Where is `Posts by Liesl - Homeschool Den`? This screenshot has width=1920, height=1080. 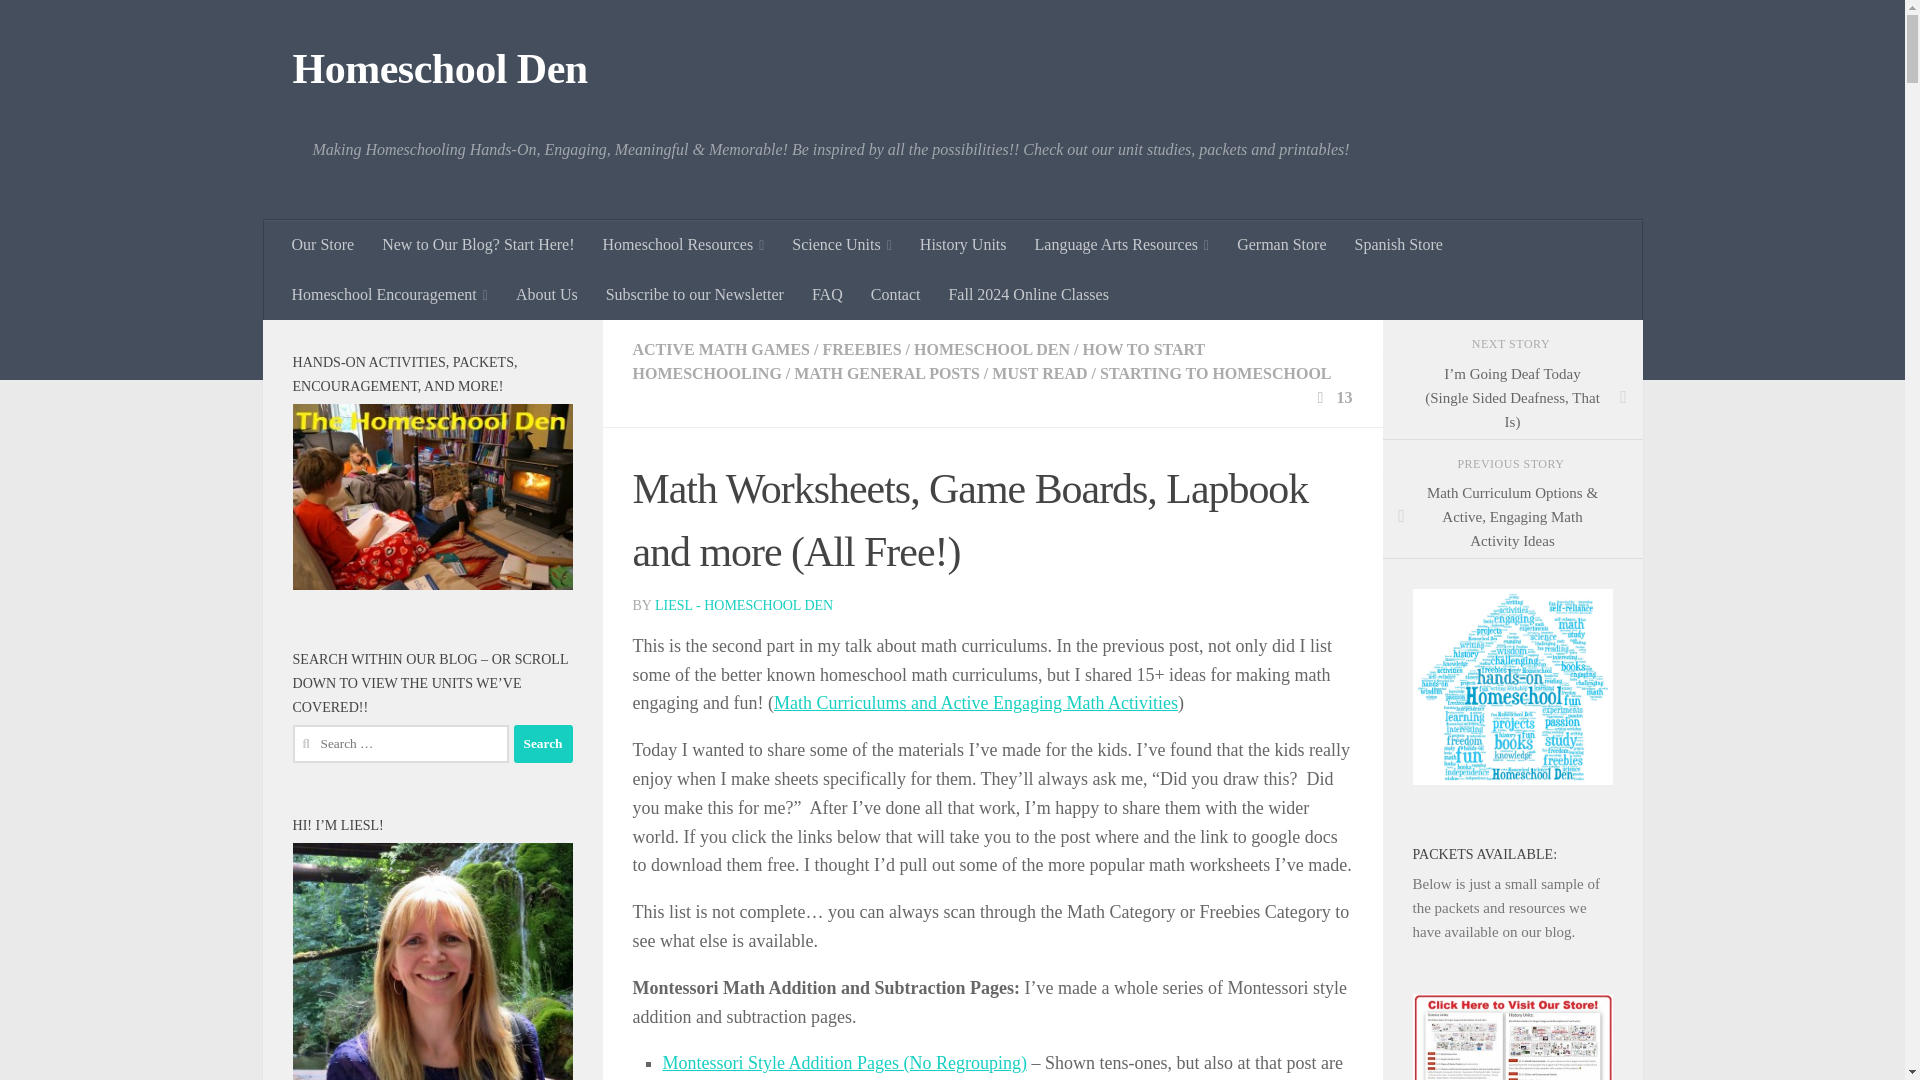
Posts by Liesl - Homeschool Den is located at coordinates (744, 606).